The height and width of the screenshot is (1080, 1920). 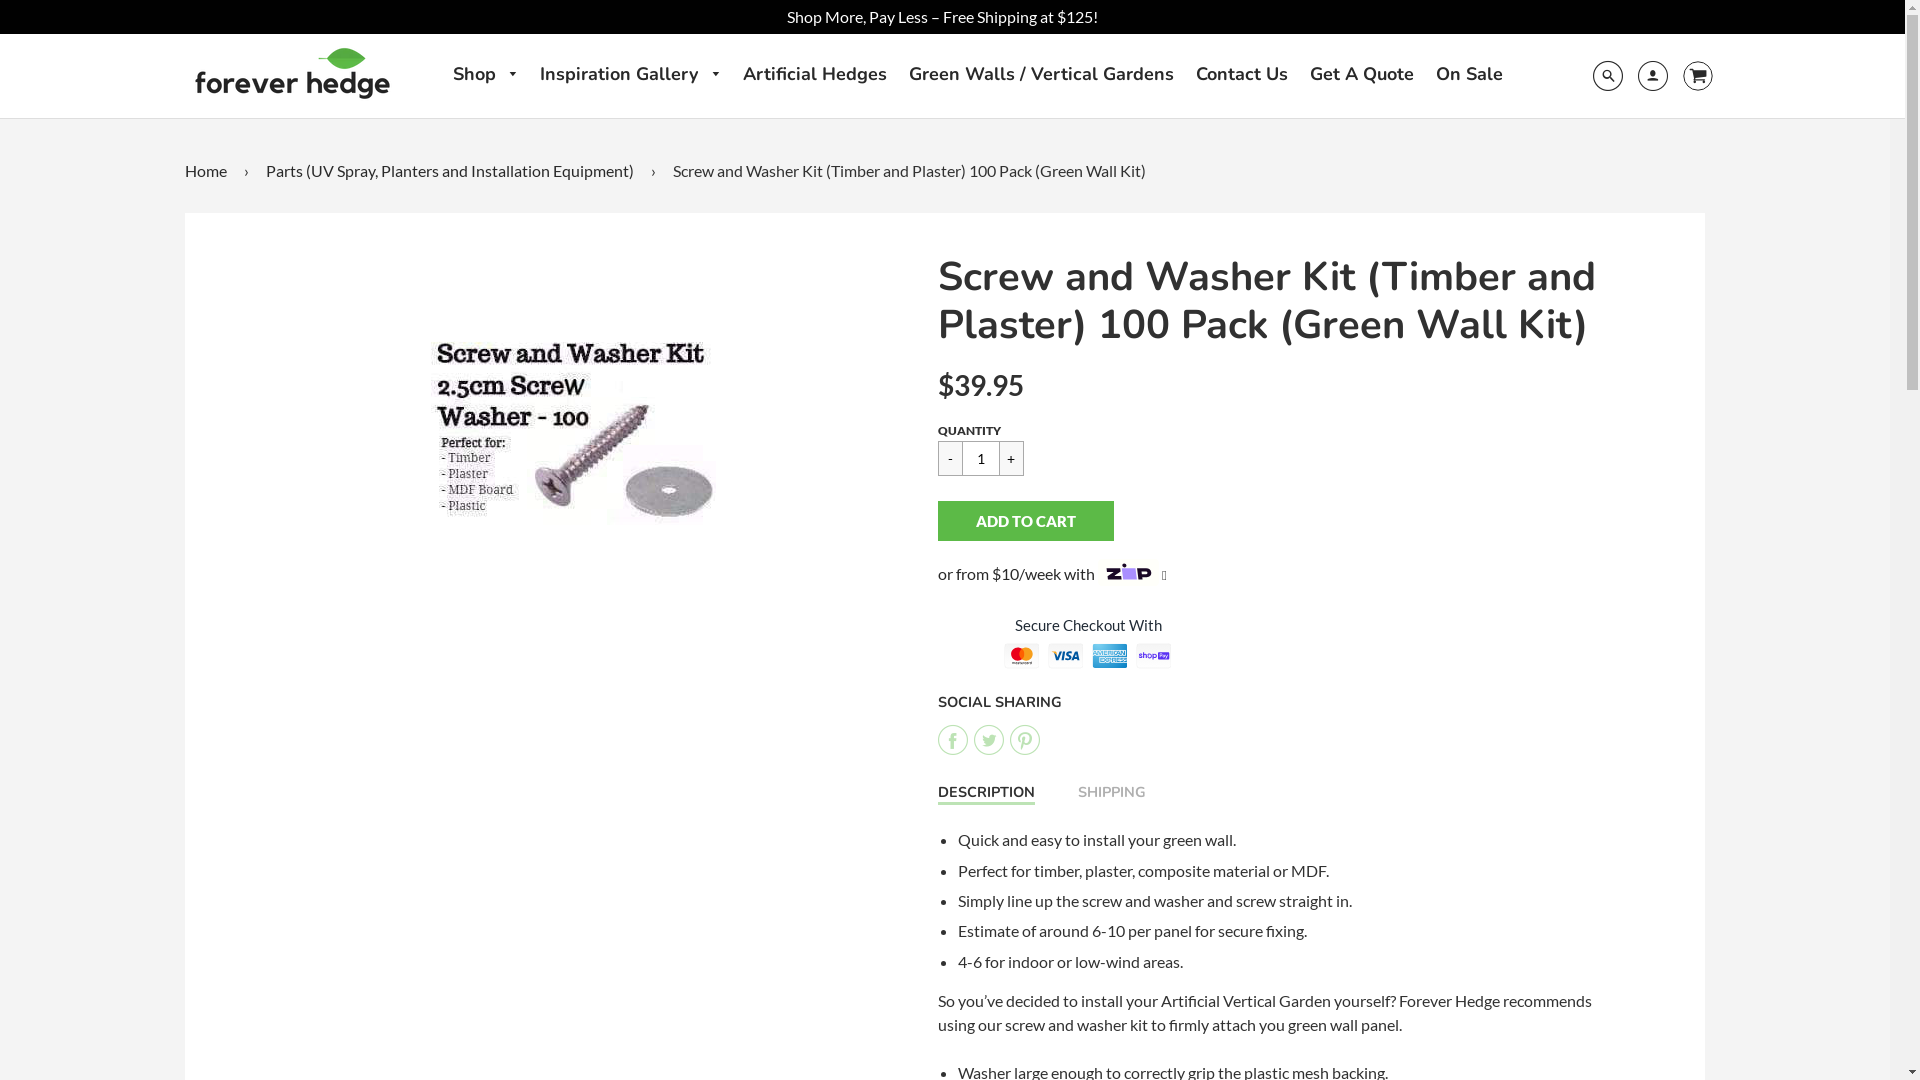 I want to click on SHIPPING, so click(x=1112, y=792).